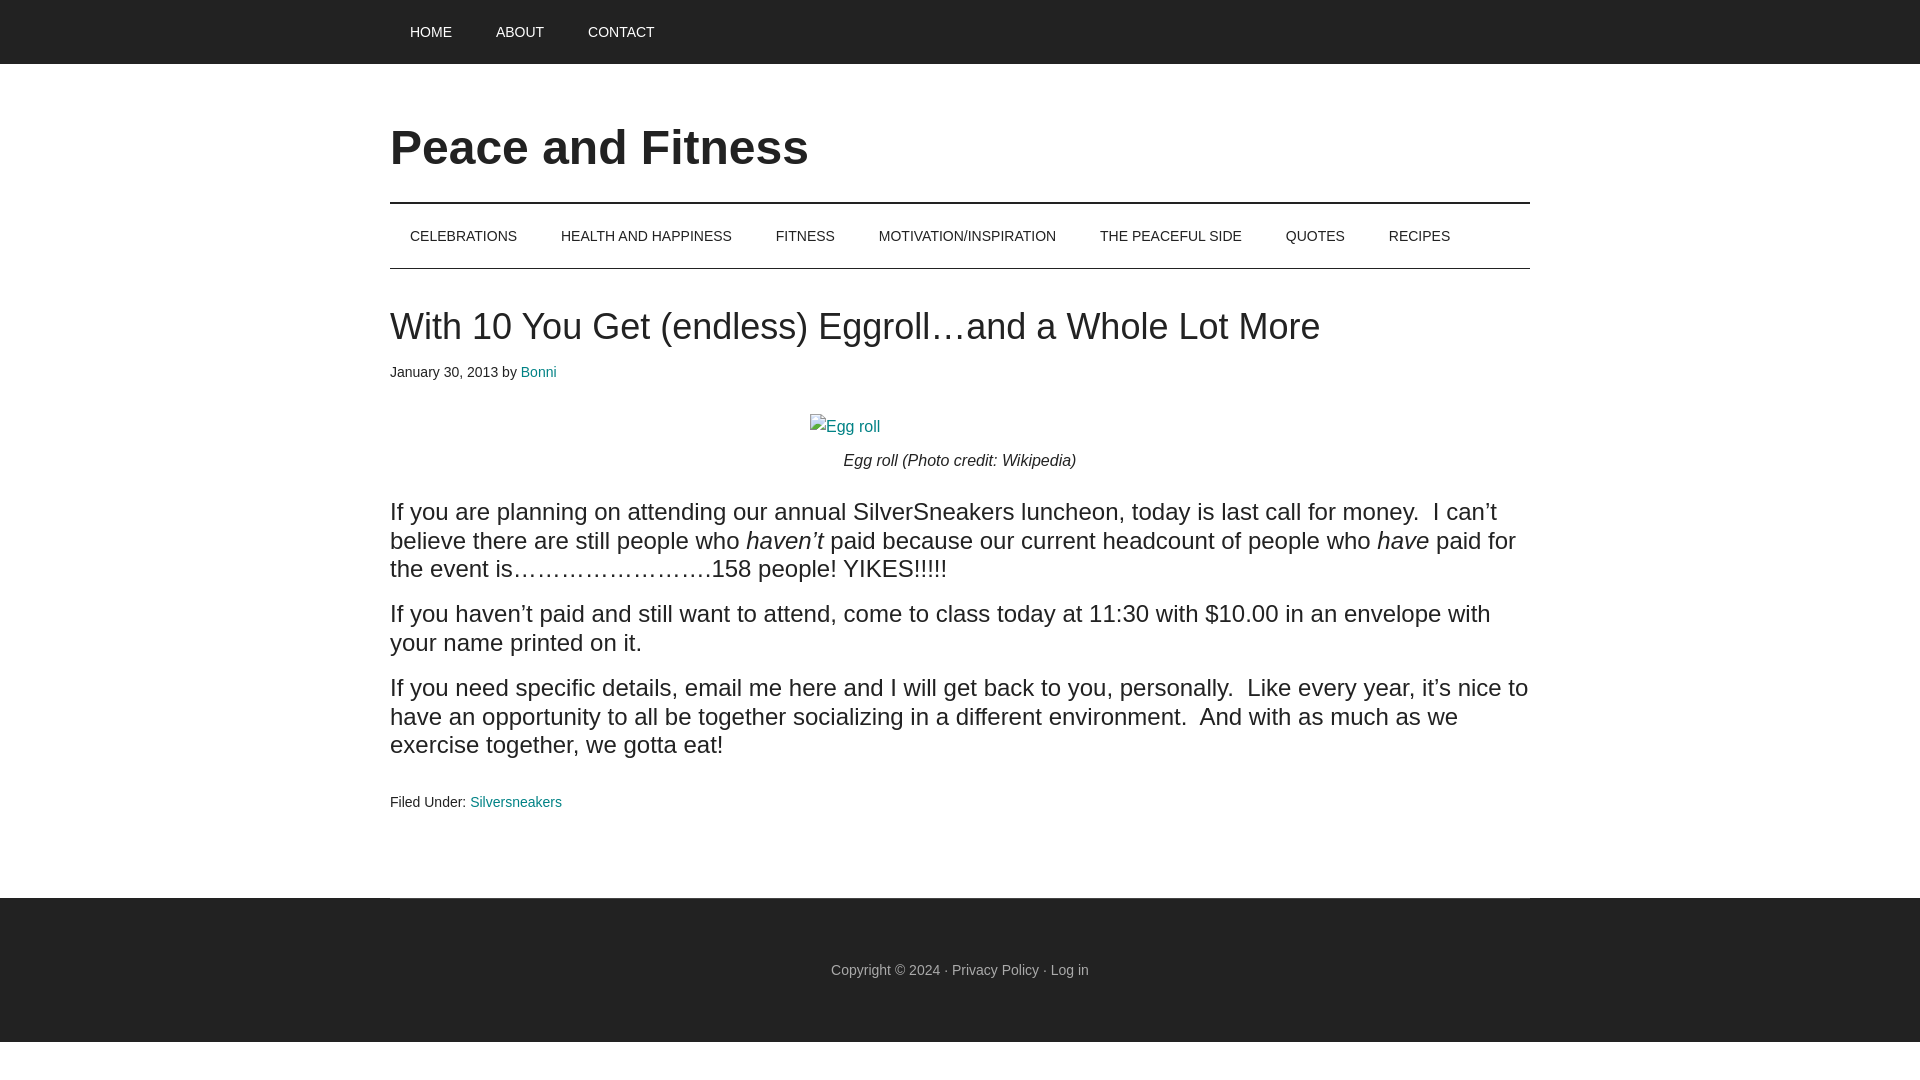  I want to click on QUOTES, so click(1315, 236).